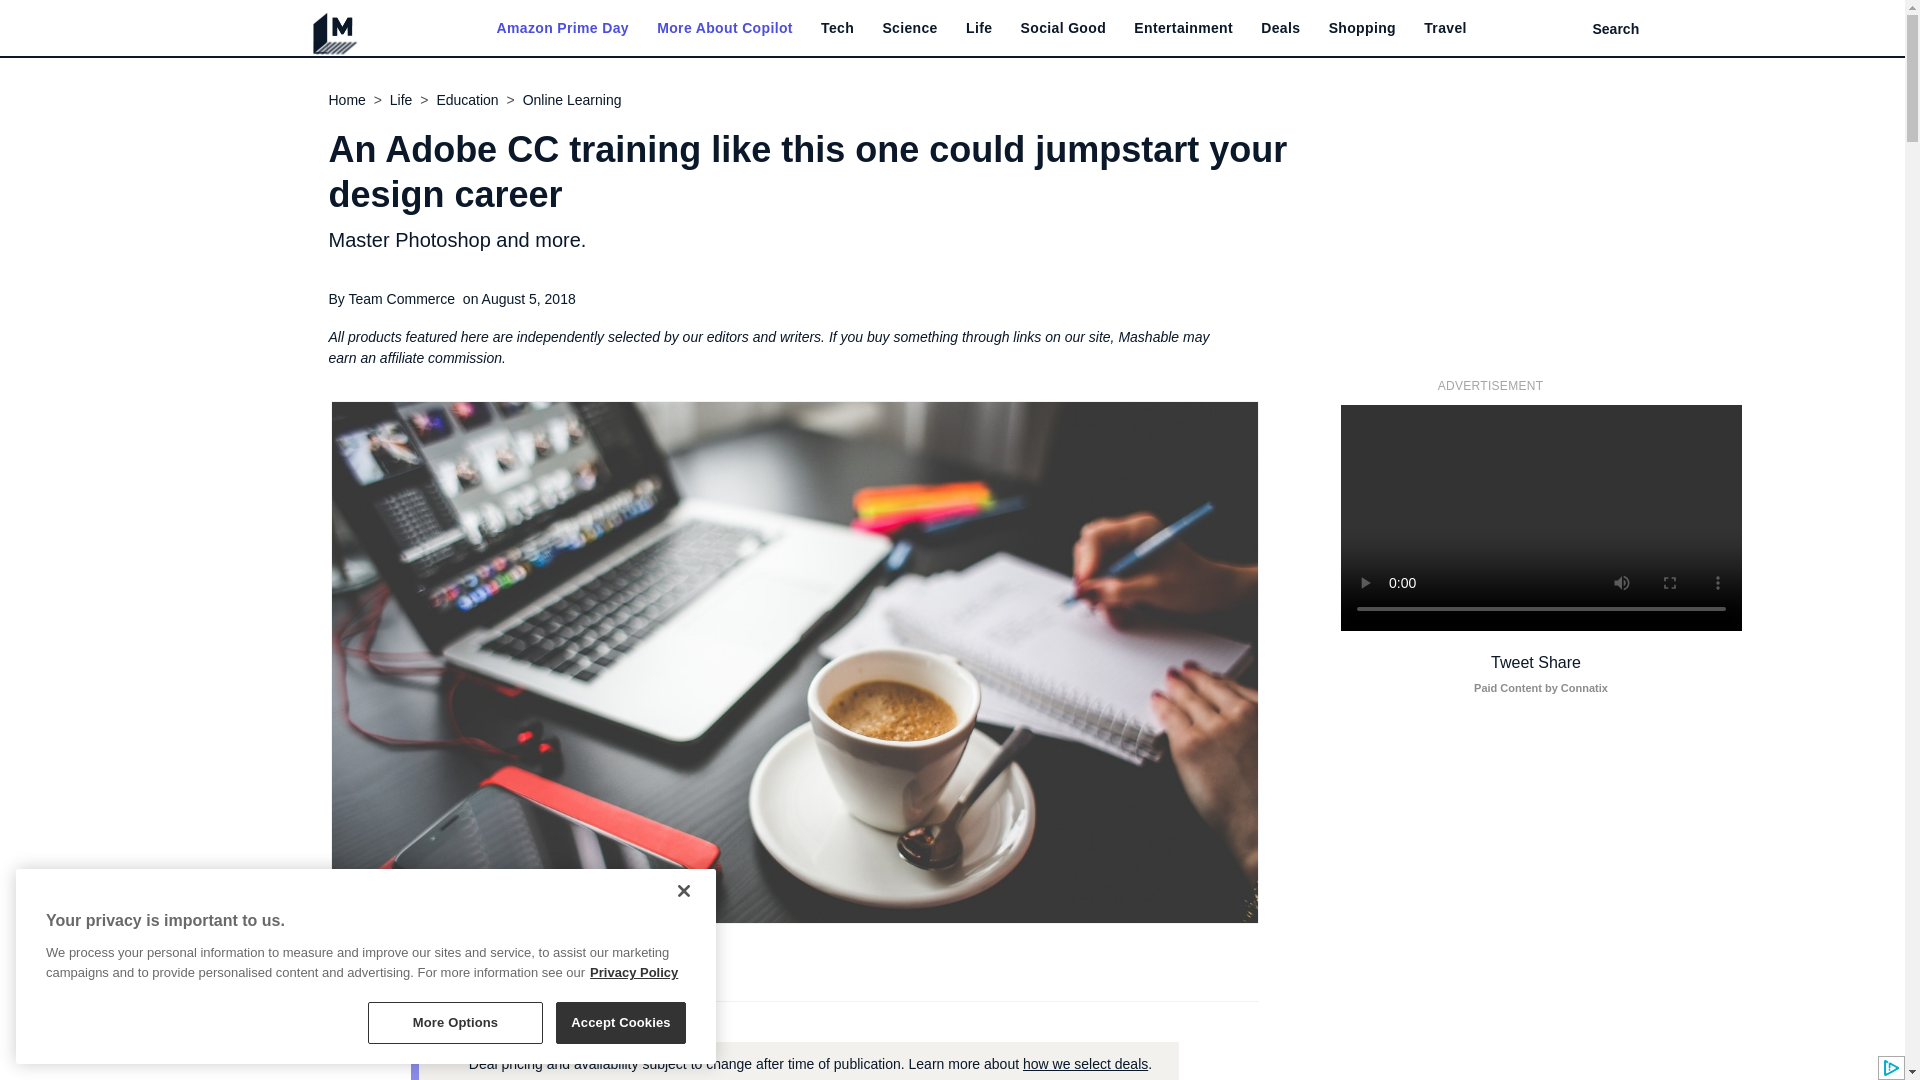  I want to click on Entertainment, so click(1183, 28).